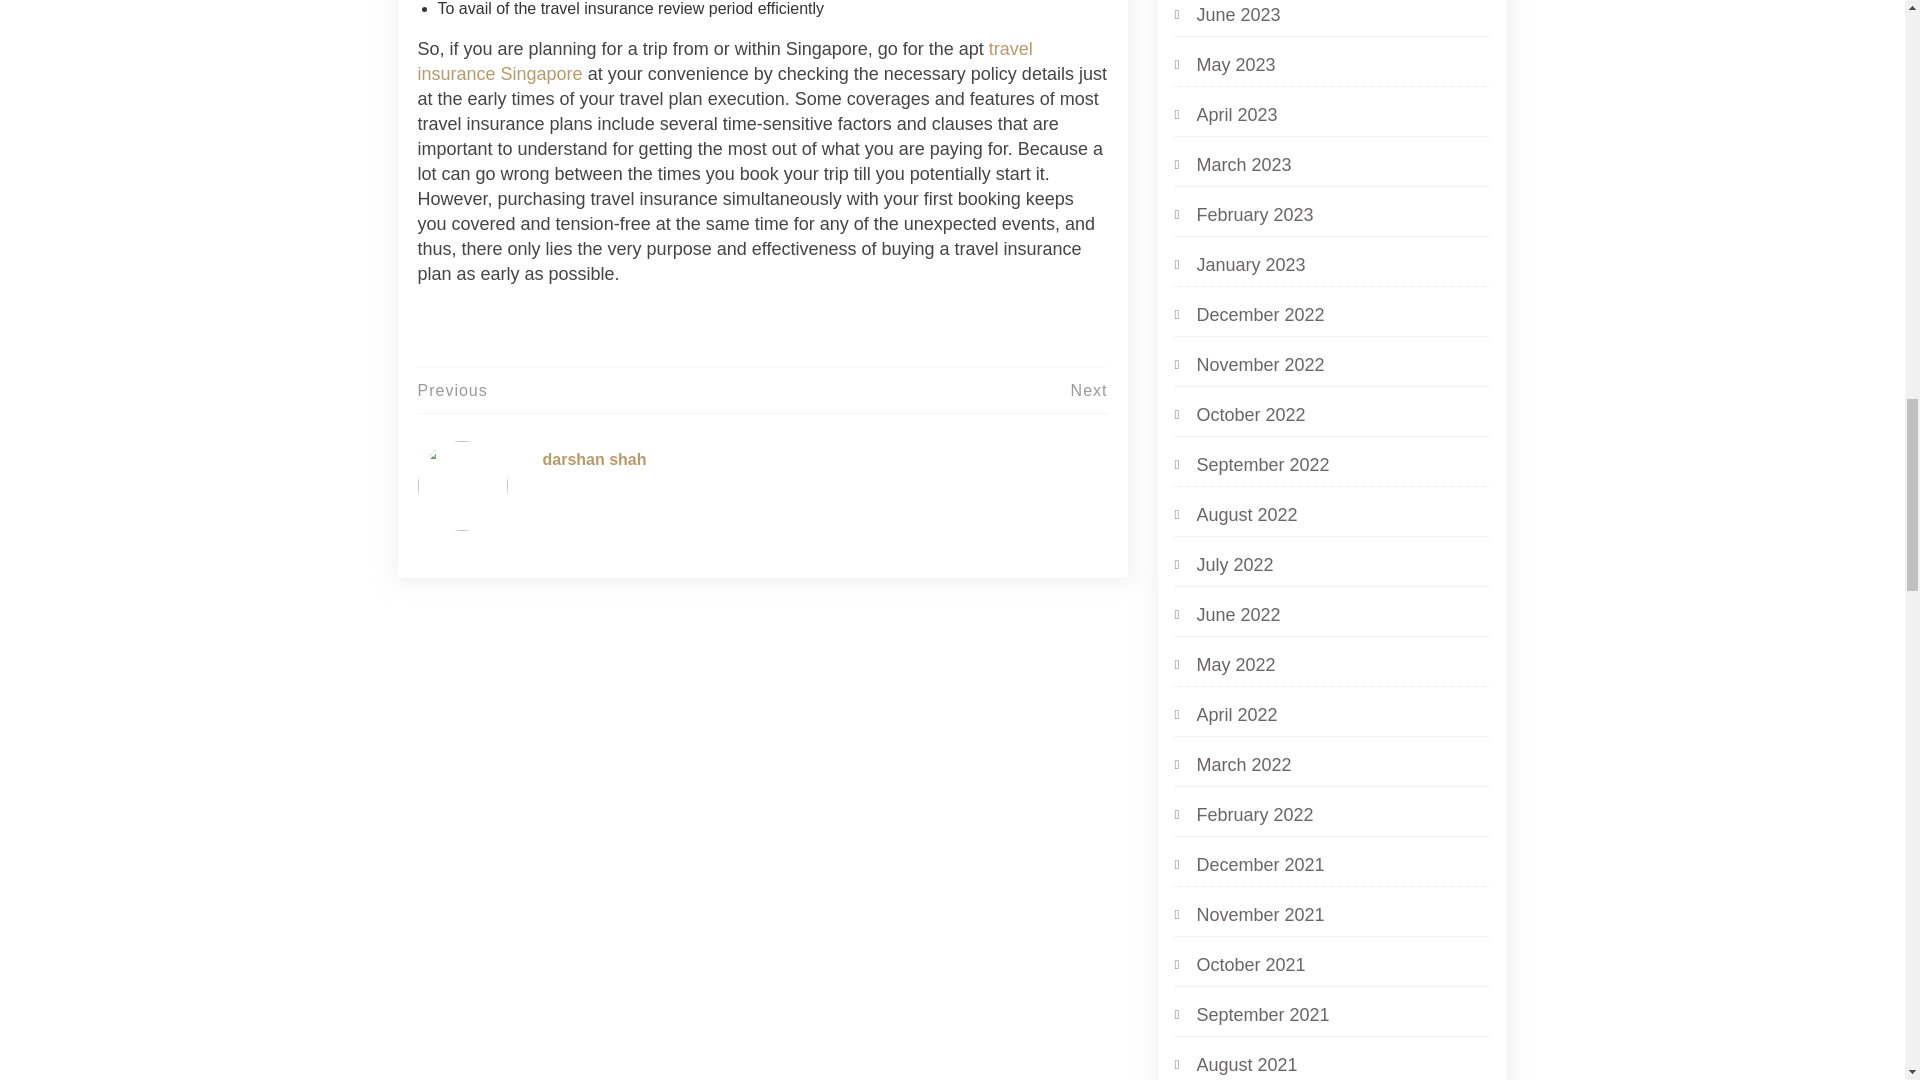 The image size is (1920, 1080). Describe the element at coordinates (452, 390) in the screenshot. I see `Previous` at that location.